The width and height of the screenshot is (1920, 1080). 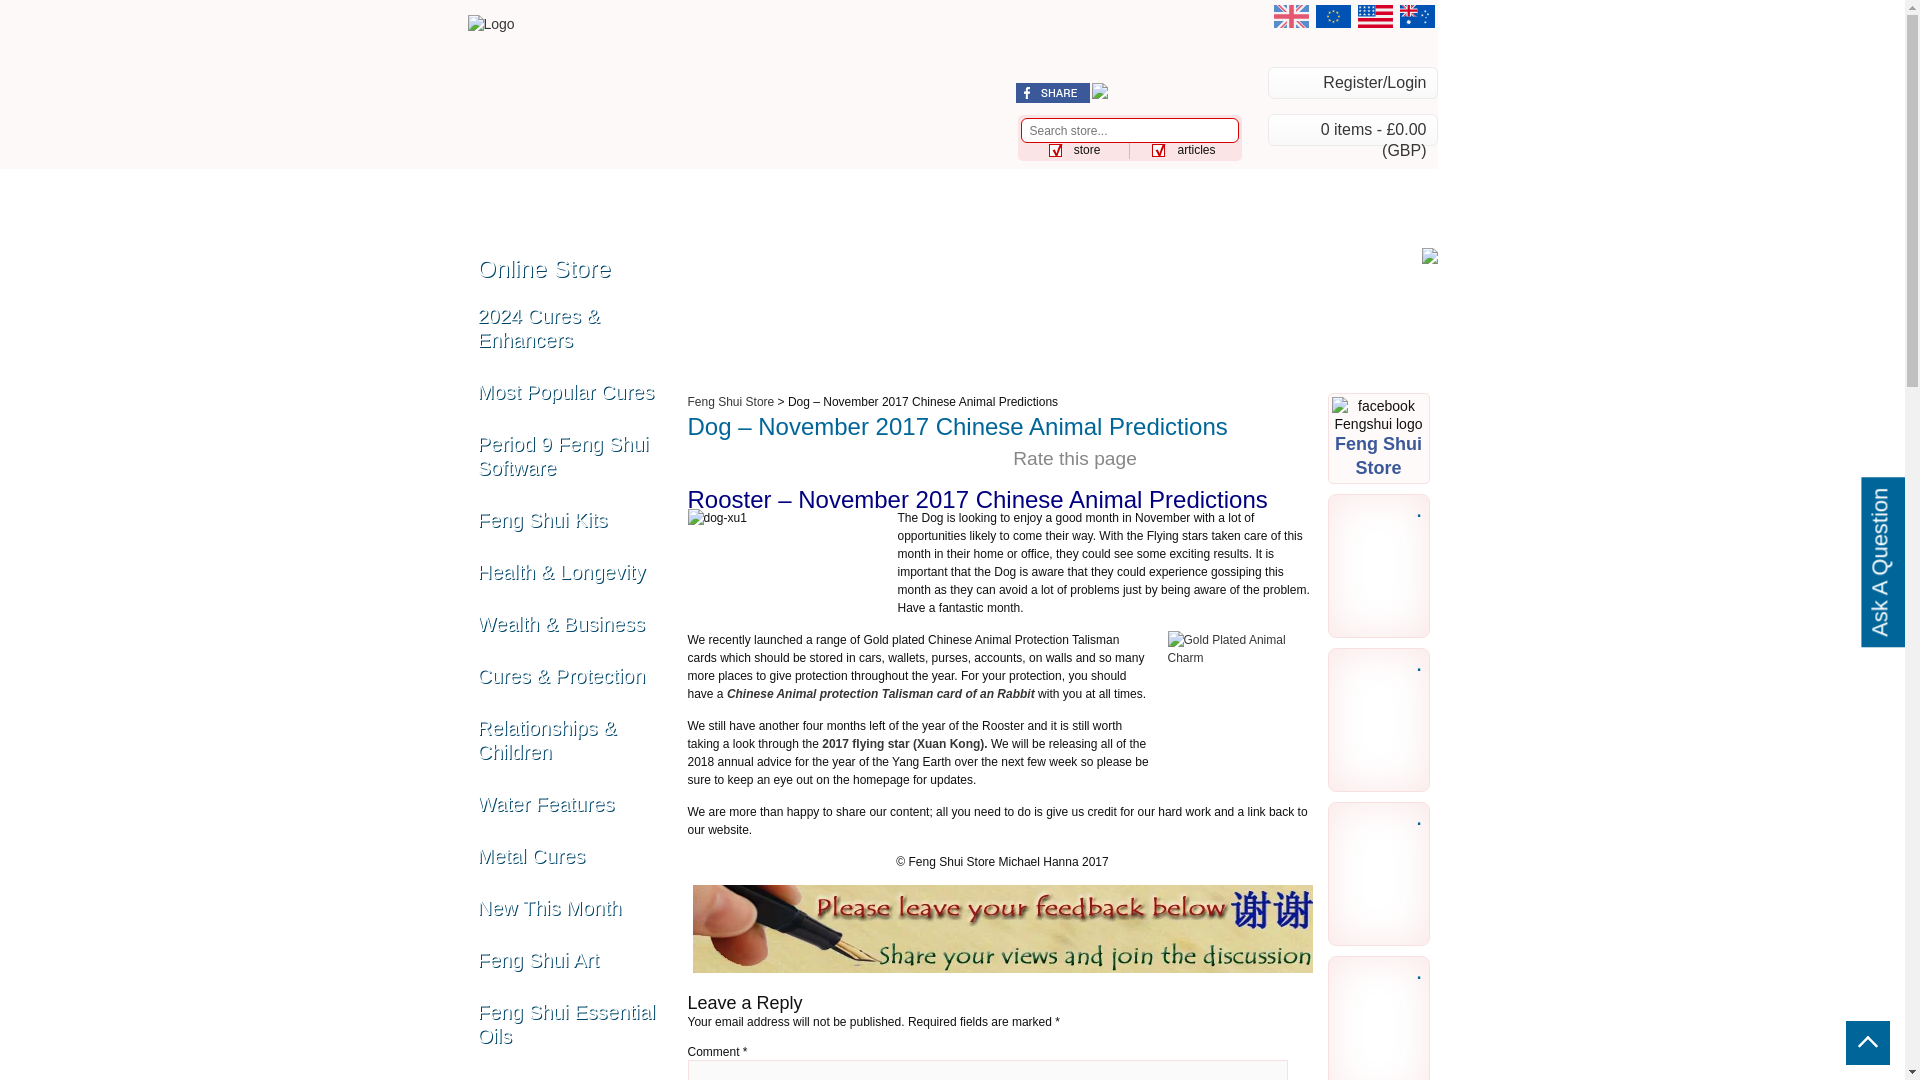 I want to click on Home, so click(x=510, y=181).